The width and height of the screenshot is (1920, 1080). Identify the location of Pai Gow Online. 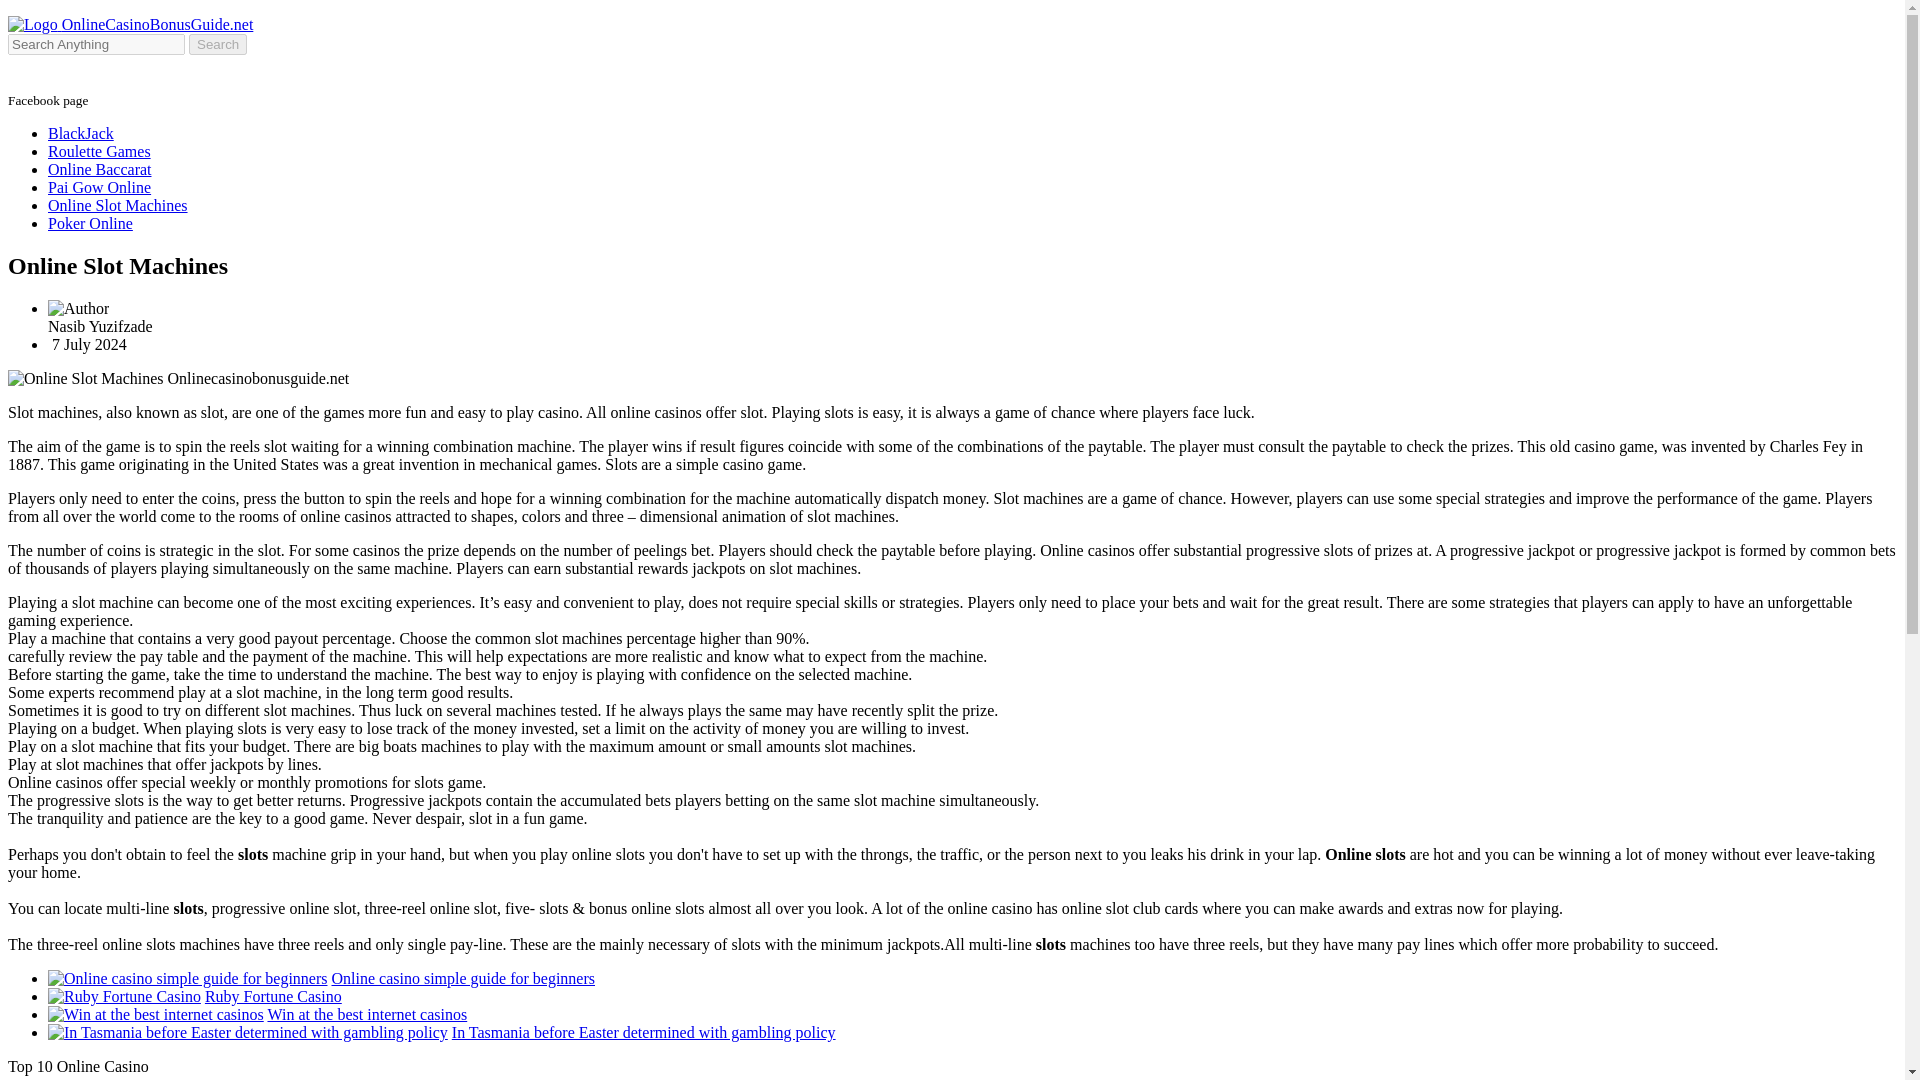
(100, 187).